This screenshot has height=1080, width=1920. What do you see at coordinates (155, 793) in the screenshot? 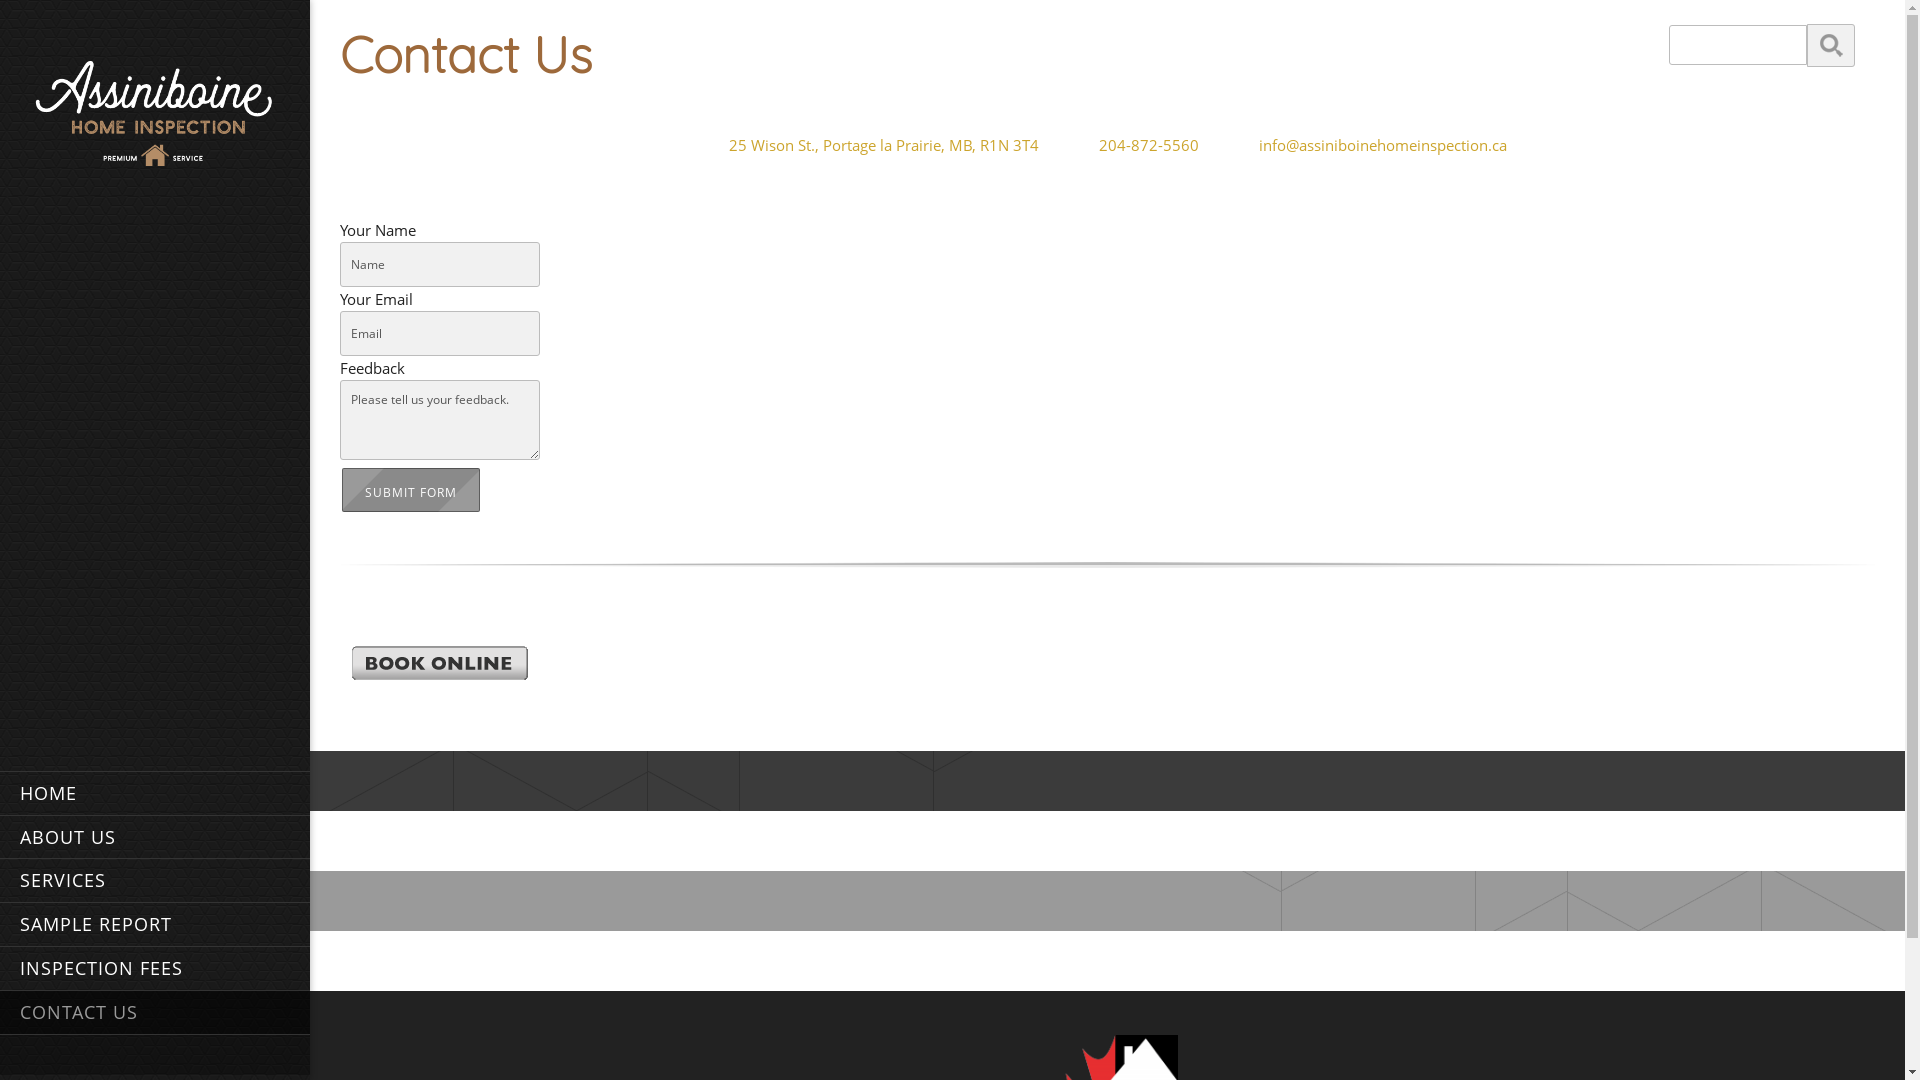
I see `HOME` at bounding box center [155, 793].